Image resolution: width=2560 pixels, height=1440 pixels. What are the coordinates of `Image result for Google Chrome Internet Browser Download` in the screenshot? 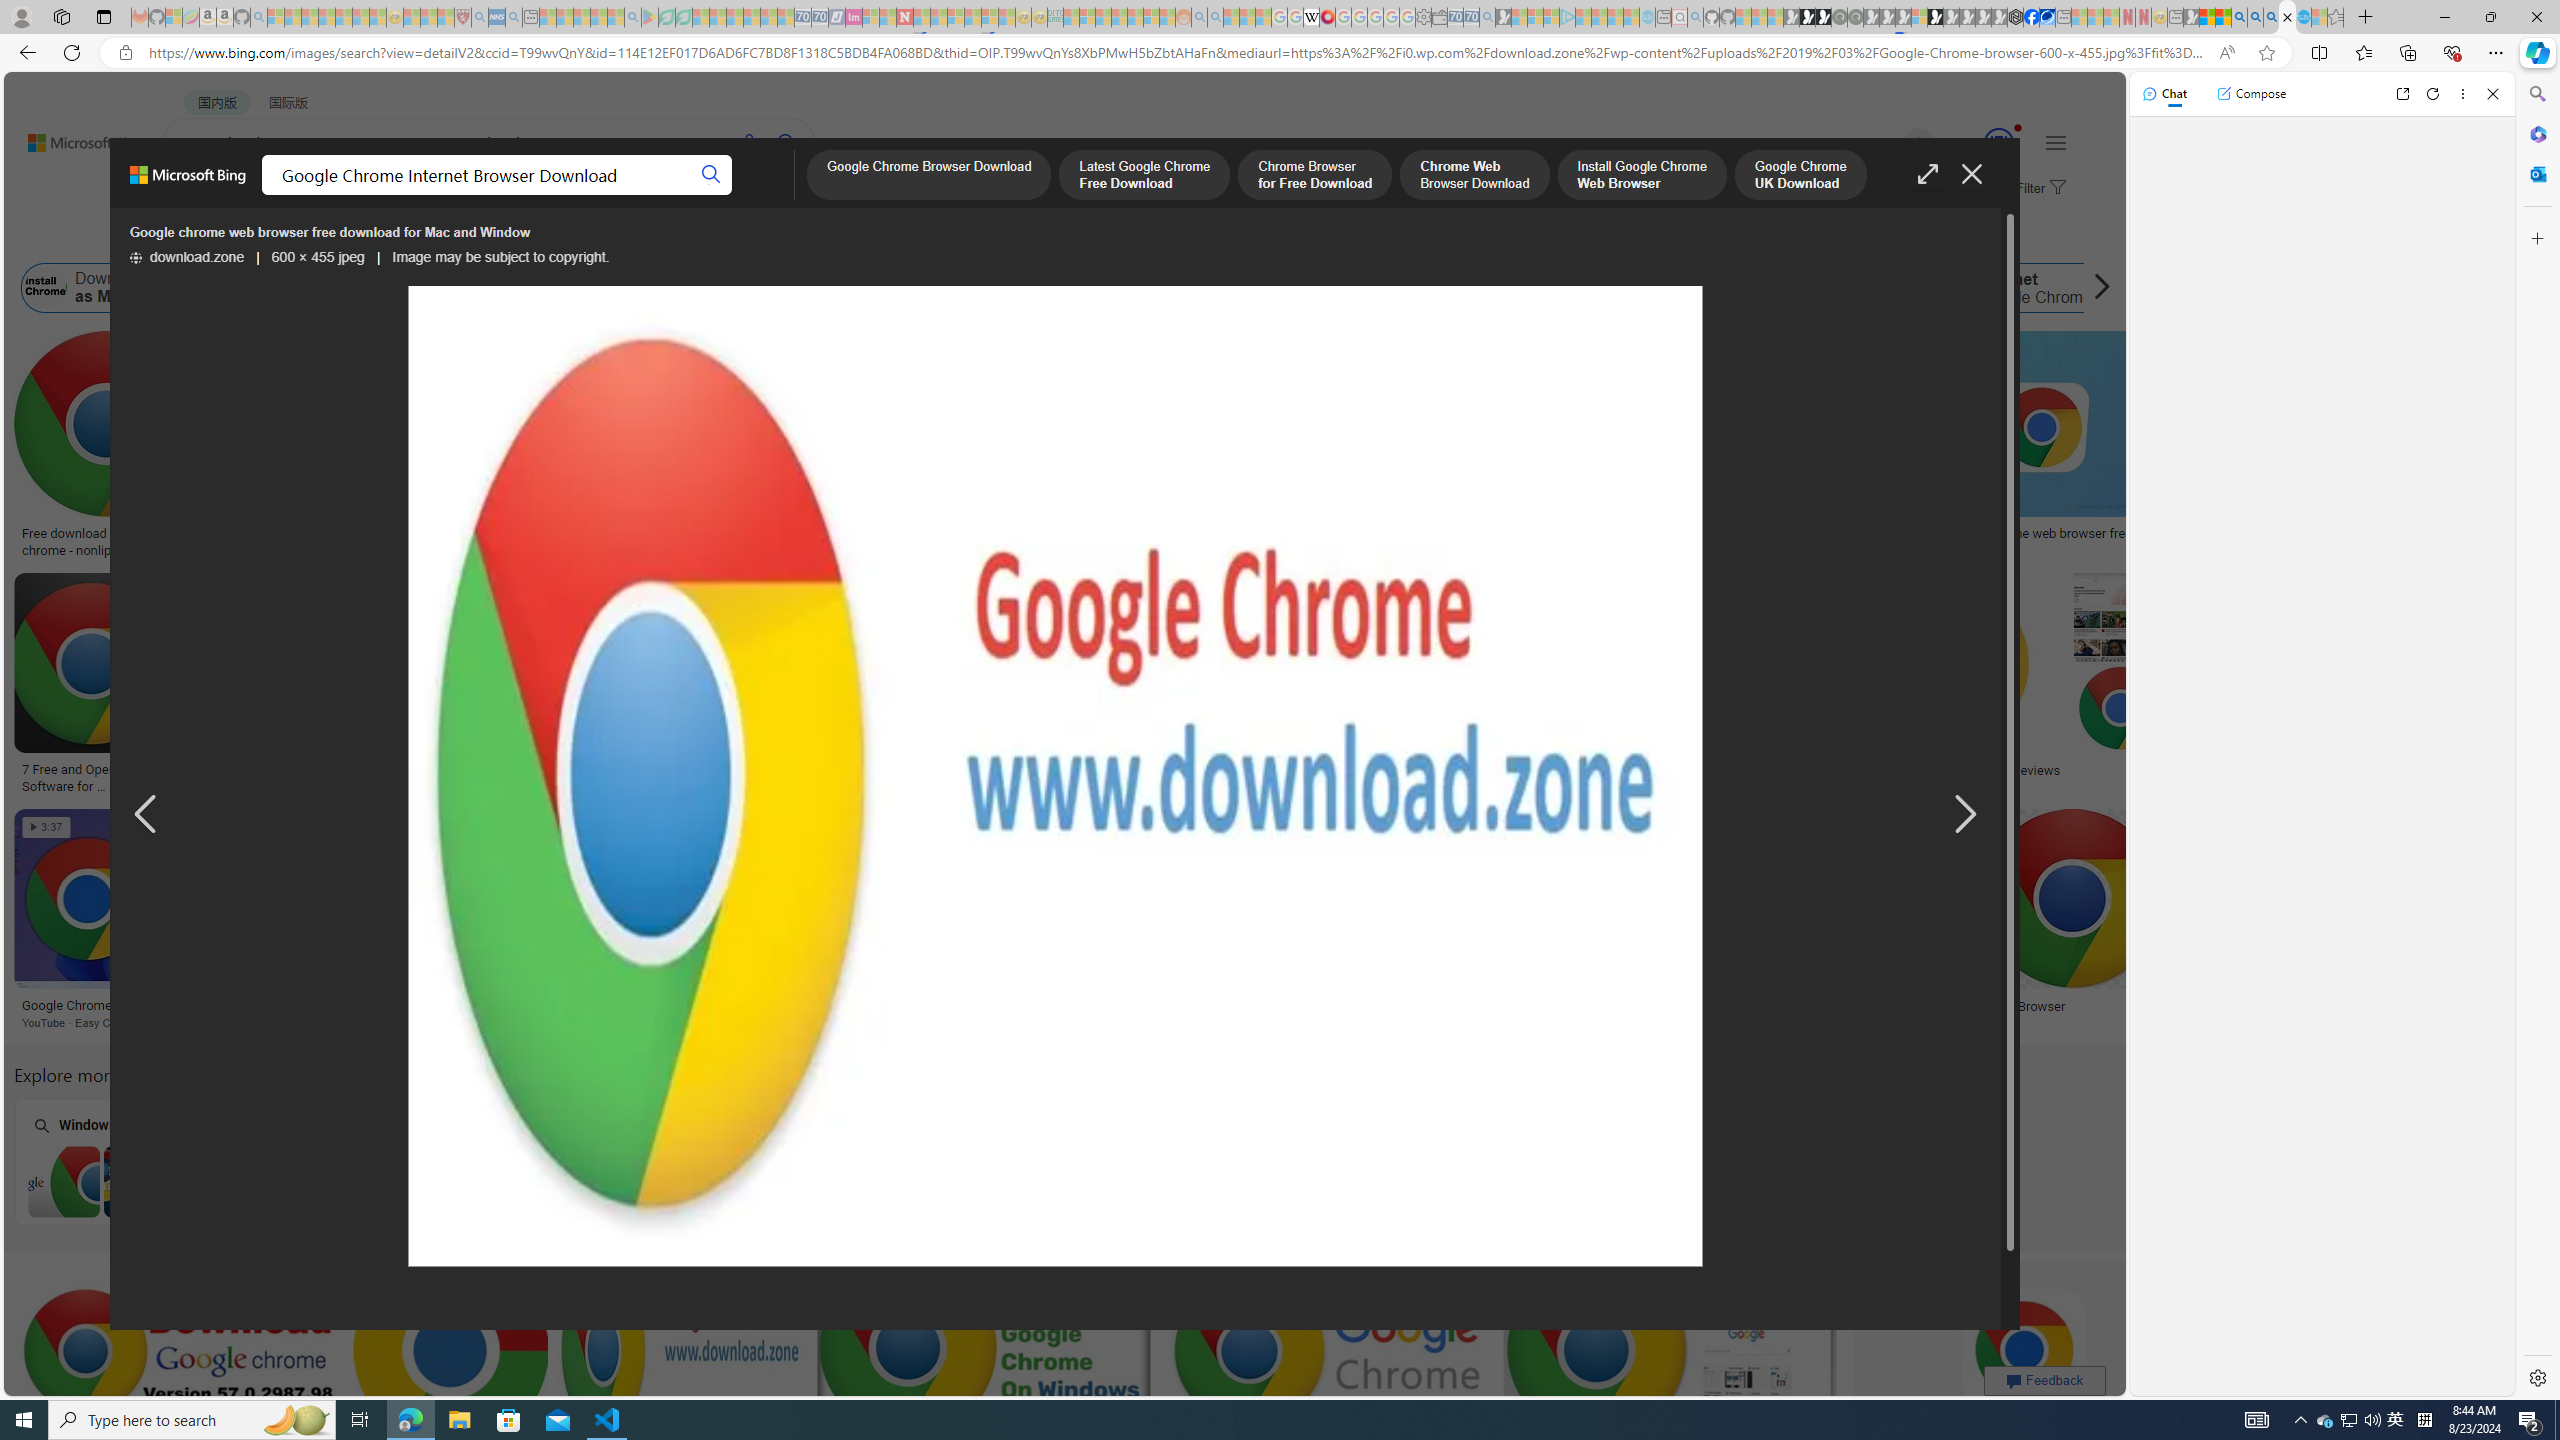 It's located at (2024, 1350).